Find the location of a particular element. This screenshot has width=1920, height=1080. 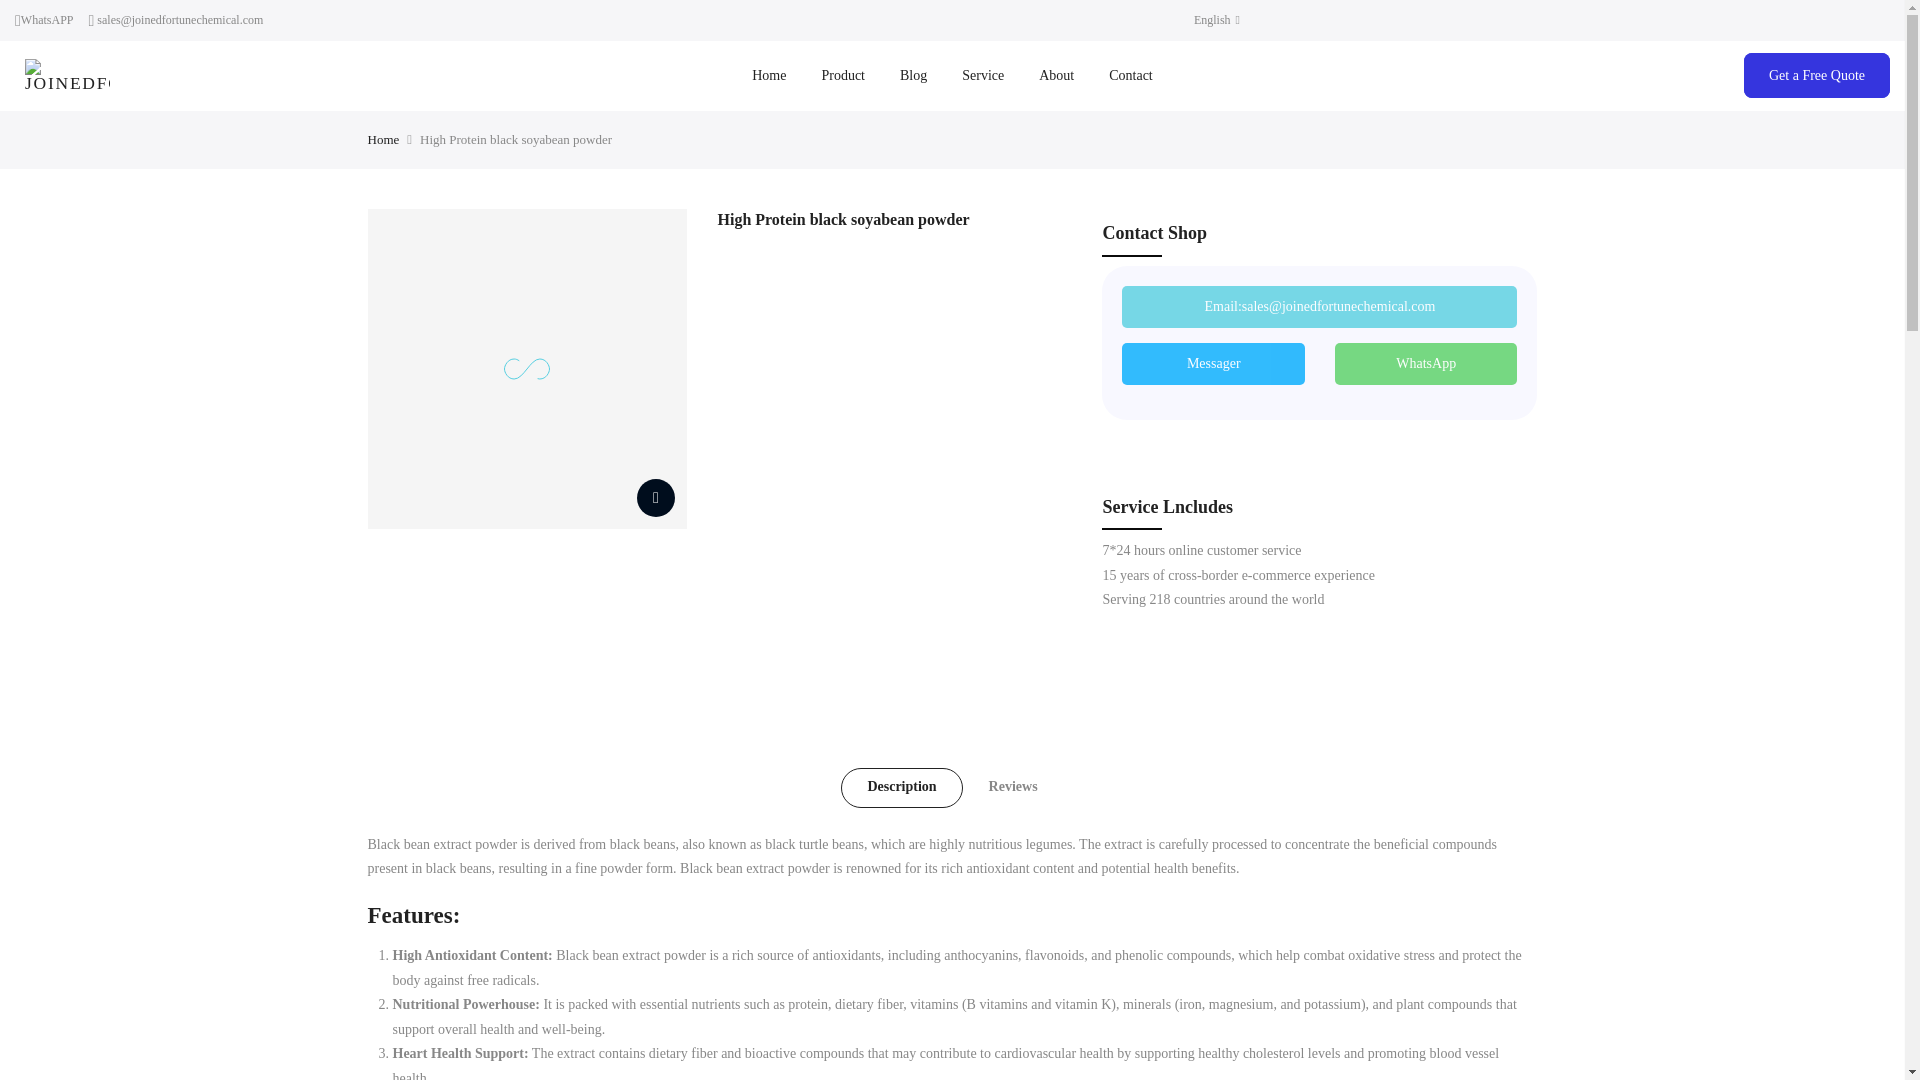

WhatsApp is located at coordinates (1426, 364).